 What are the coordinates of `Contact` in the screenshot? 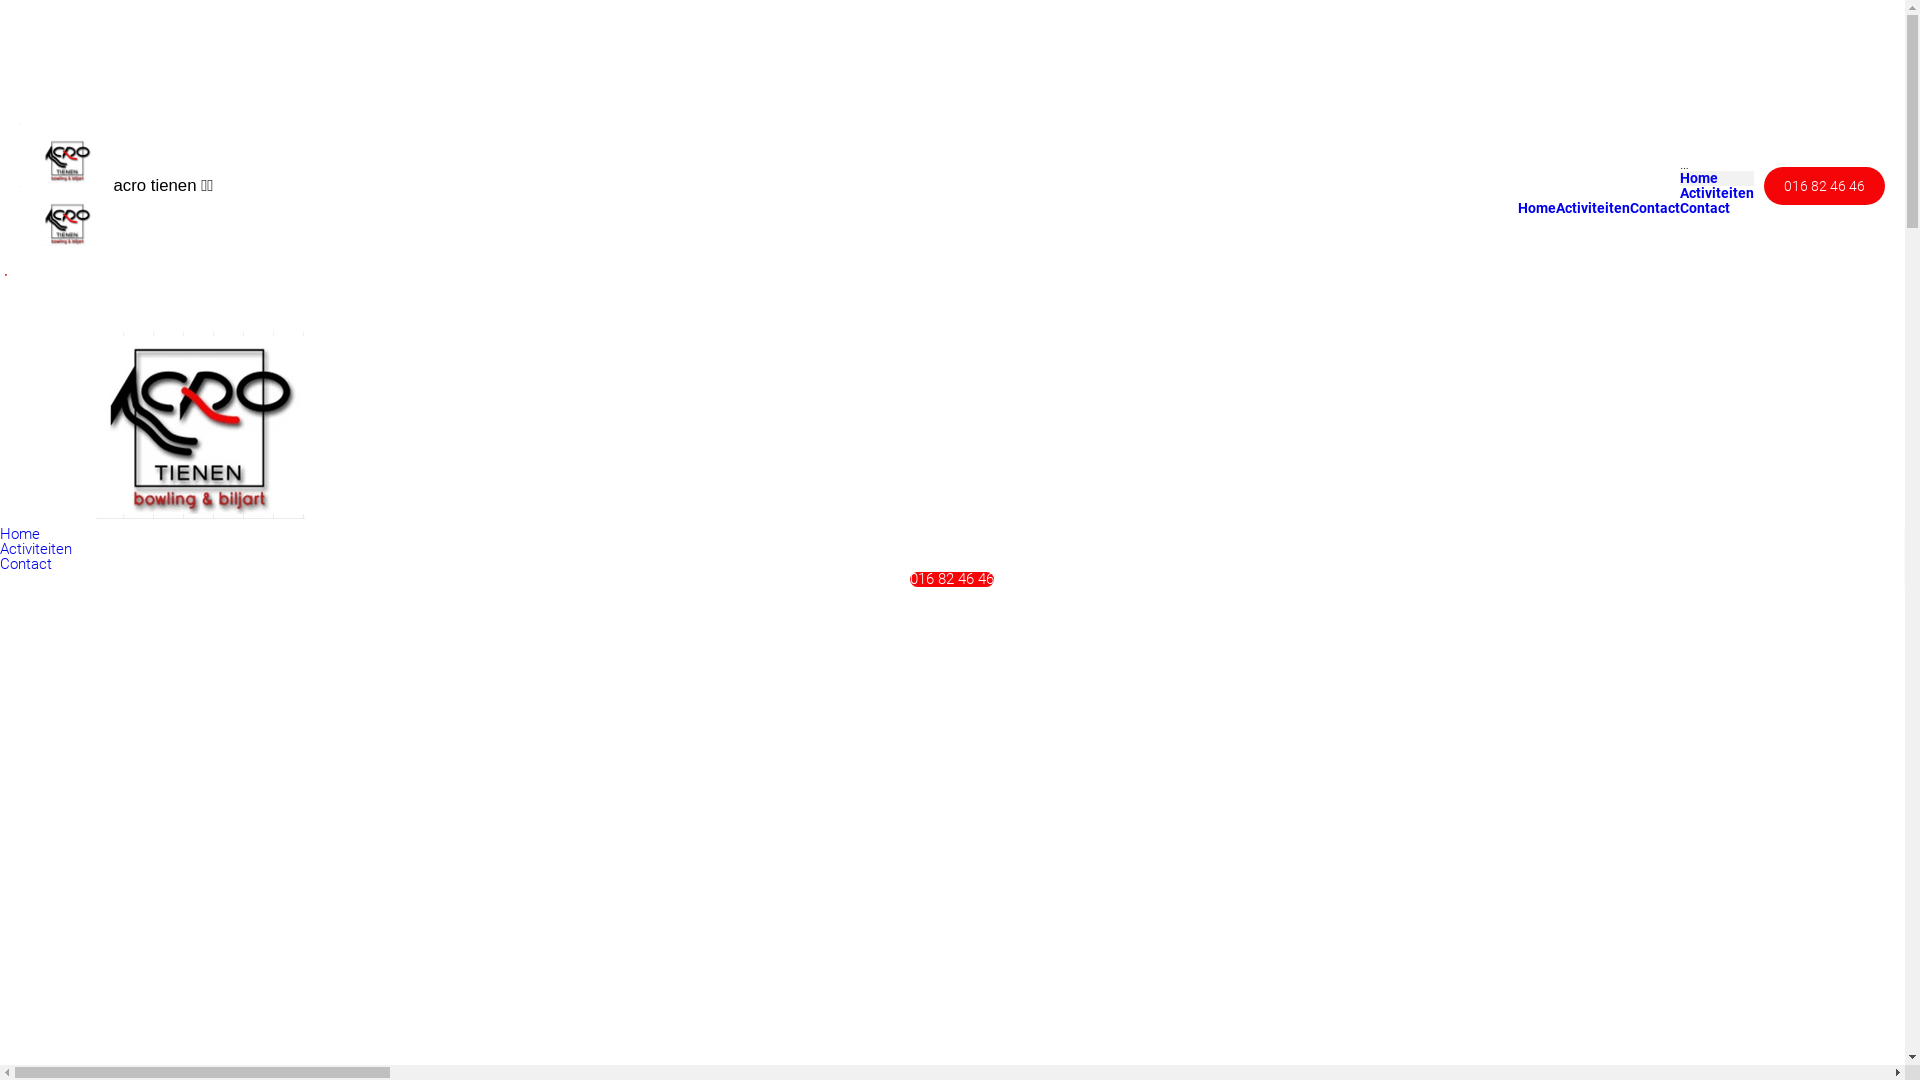 It's located at (1655, 208).